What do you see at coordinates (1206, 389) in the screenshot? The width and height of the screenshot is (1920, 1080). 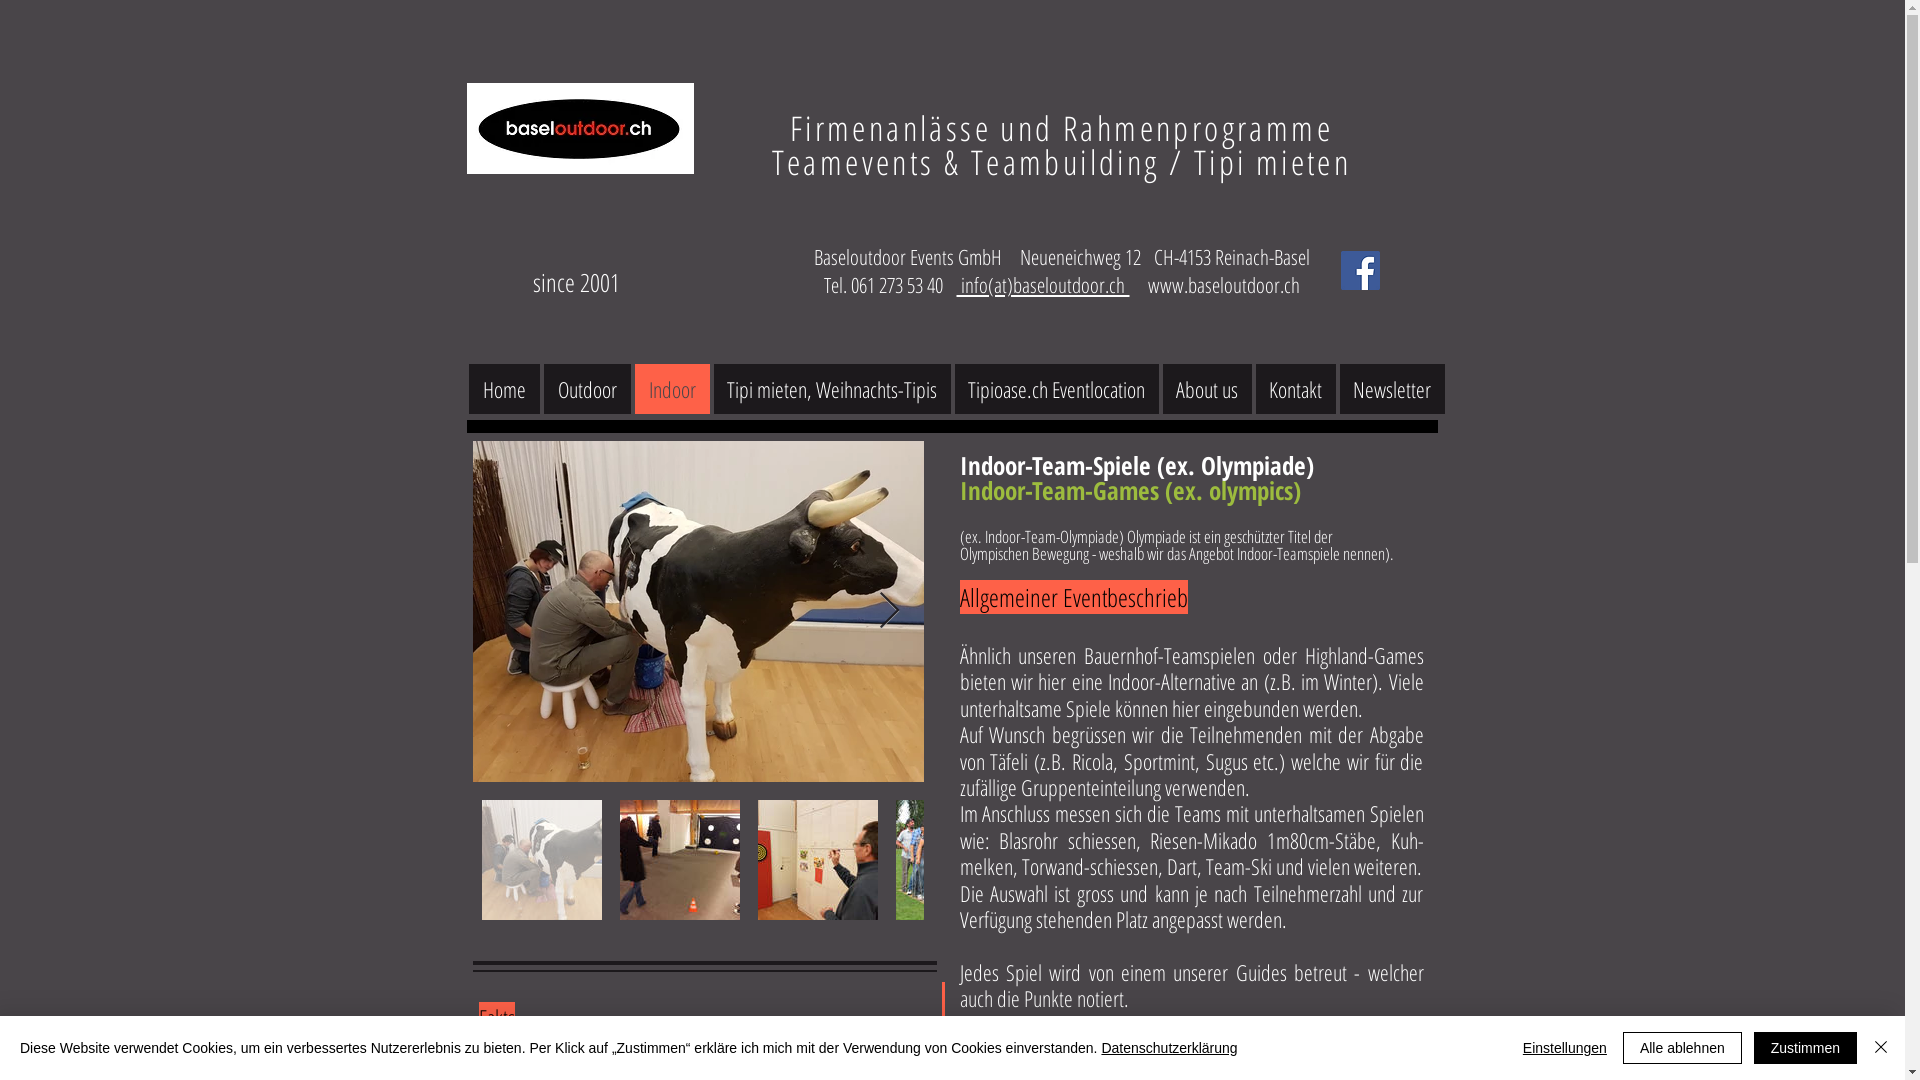 I see `About us` at bounding box center [1206, 389].